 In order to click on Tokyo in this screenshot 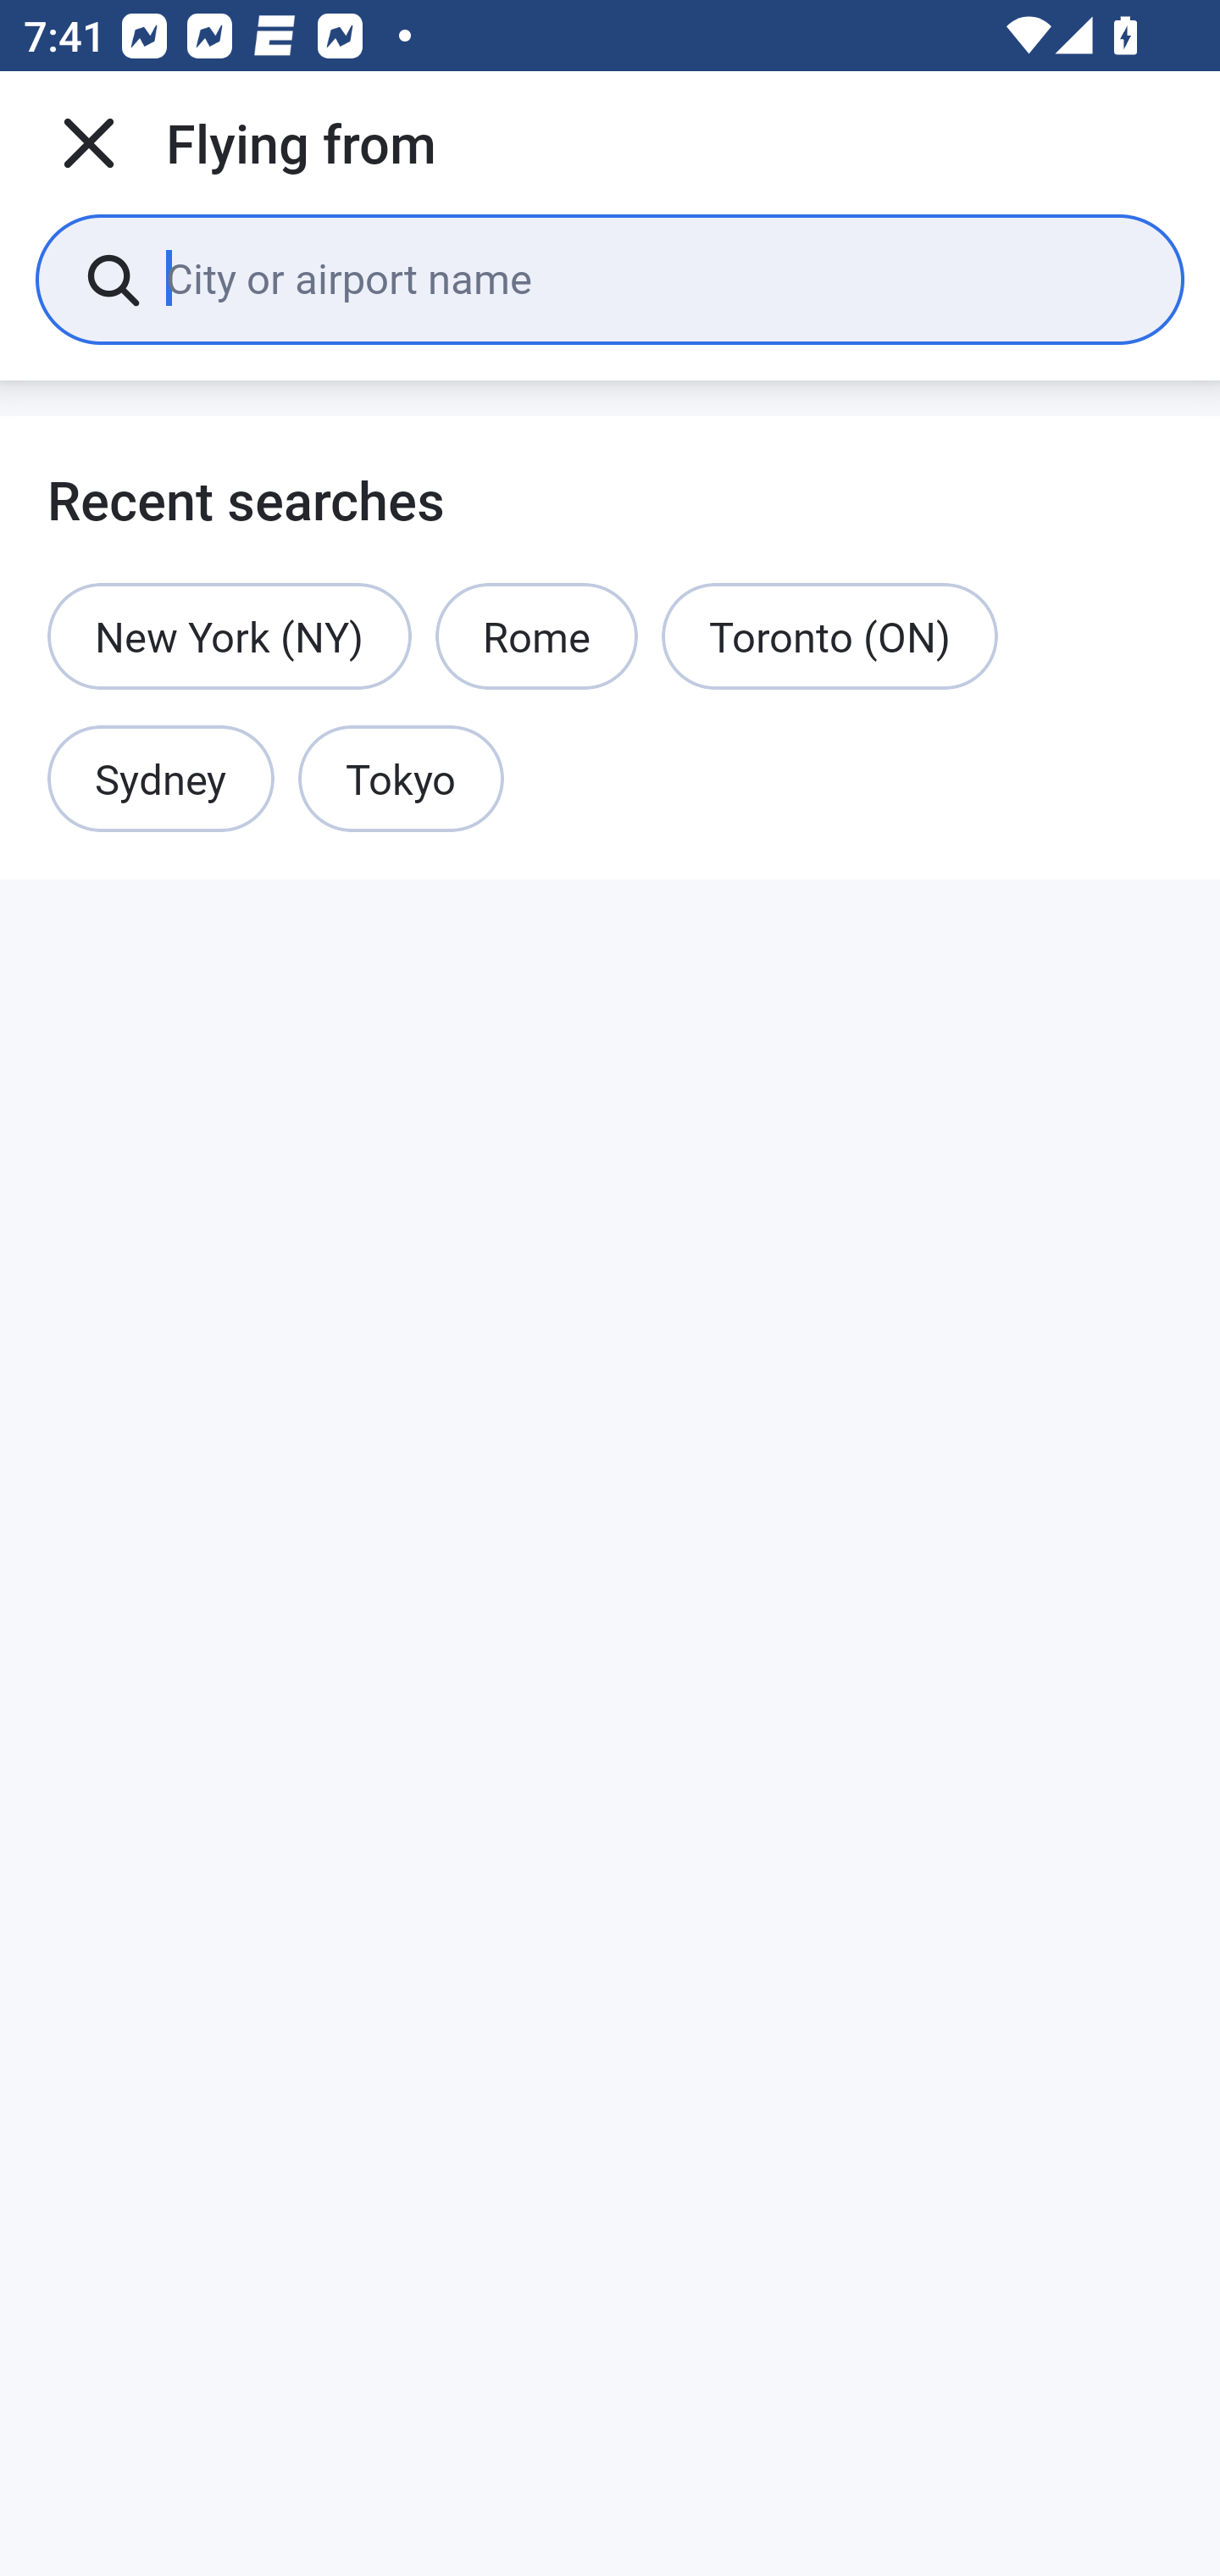, I will do `click(400, 780)`.